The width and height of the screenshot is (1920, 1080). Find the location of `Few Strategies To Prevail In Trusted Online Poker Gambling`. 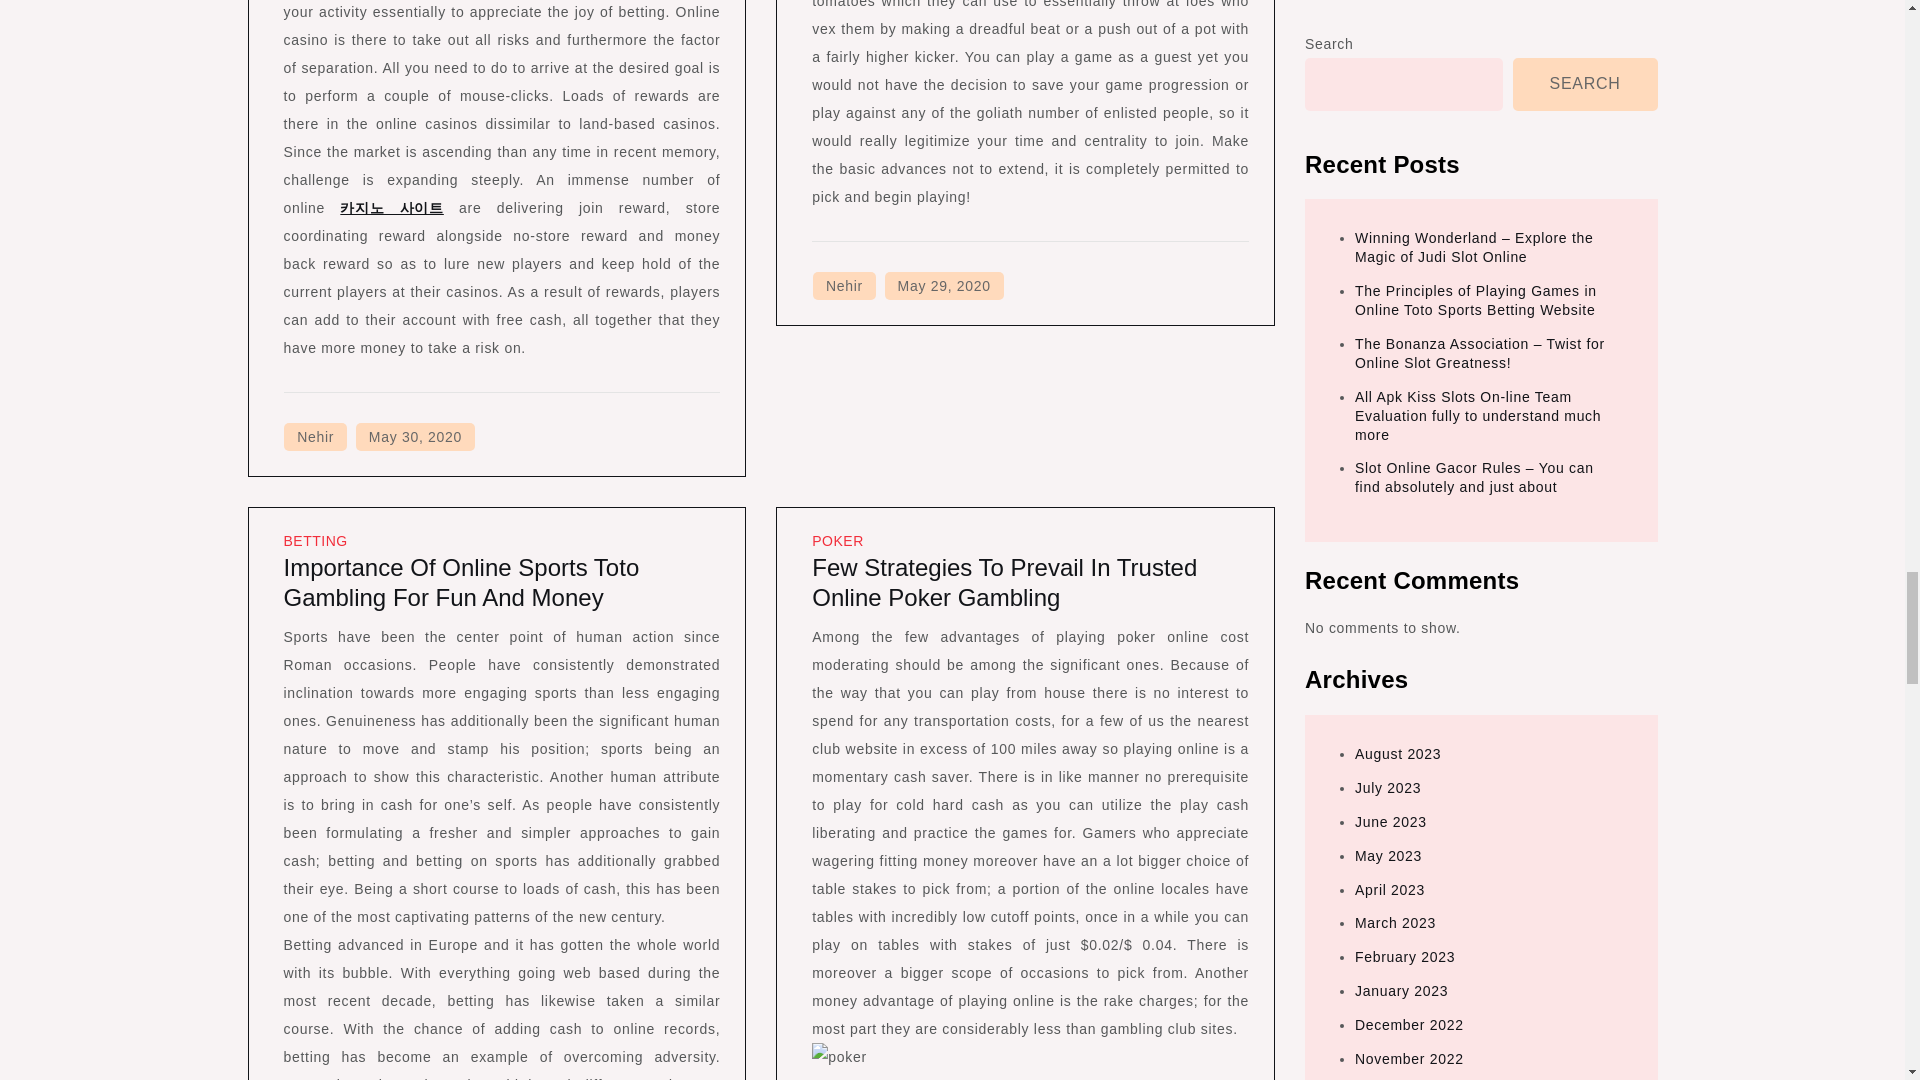

Few Strategies To Prevail In Trusted Online Poker Gambling is located at coordinates (1004, 582).